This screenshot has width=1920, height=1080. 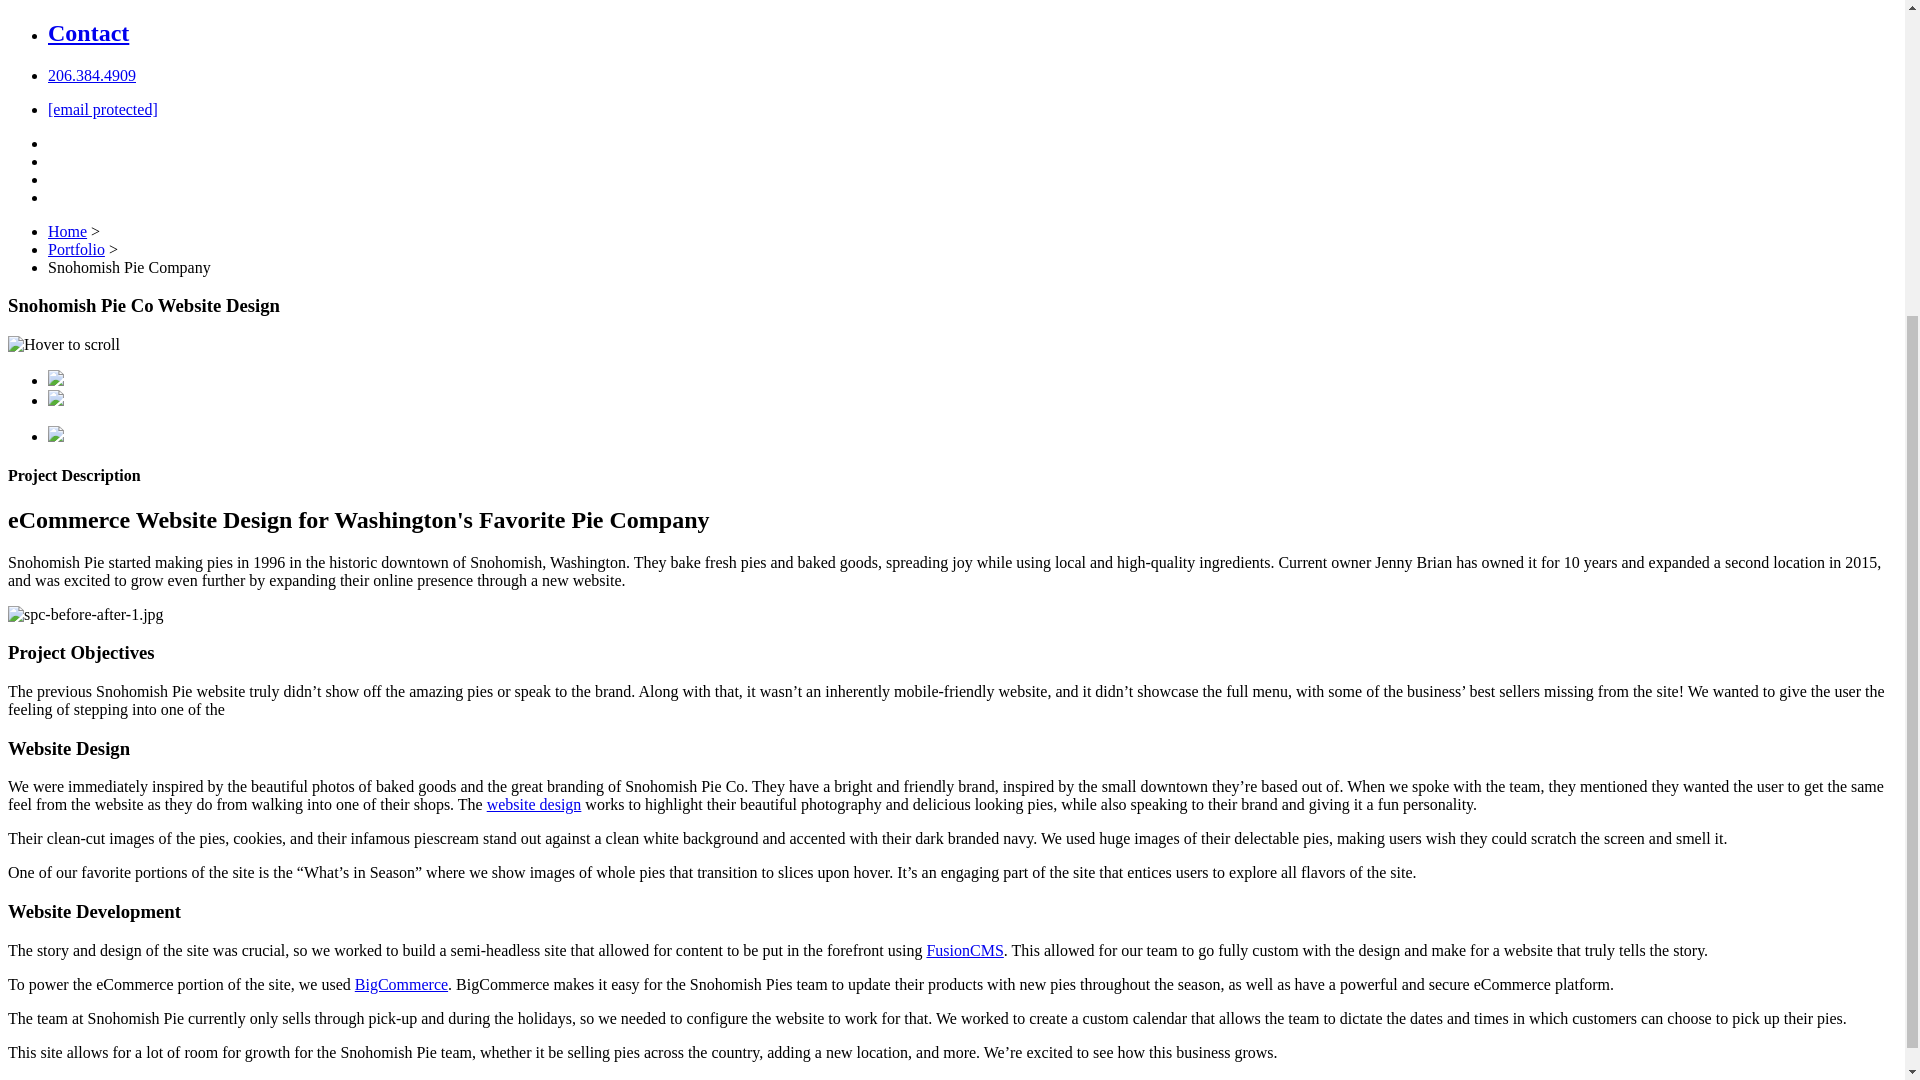 What do you see at coordinates (67, 230) in the screenshot?
I see `Home` at bounding box center [67, 230].